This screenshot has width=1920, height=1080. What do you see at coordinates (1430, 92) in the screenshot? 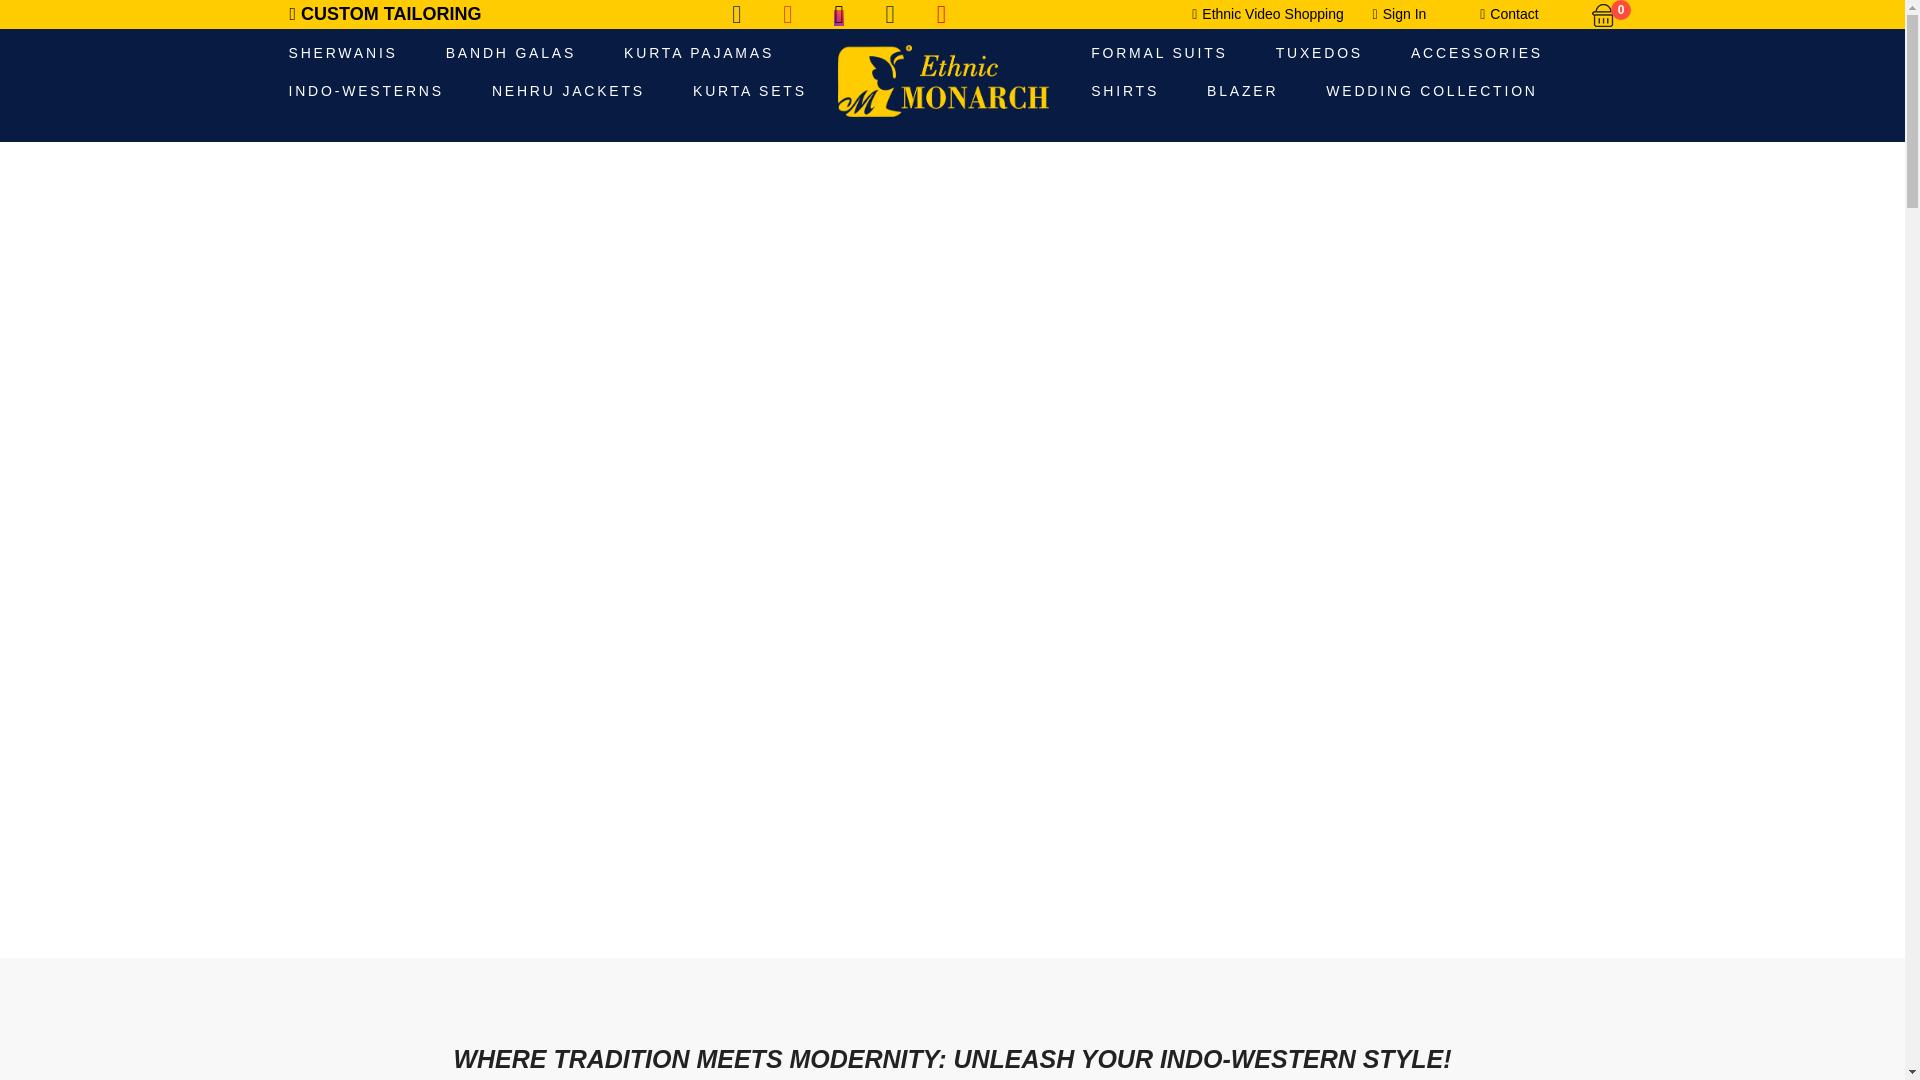
I see `WEDDING COLLECTION` at bounding box center [1430, 92].